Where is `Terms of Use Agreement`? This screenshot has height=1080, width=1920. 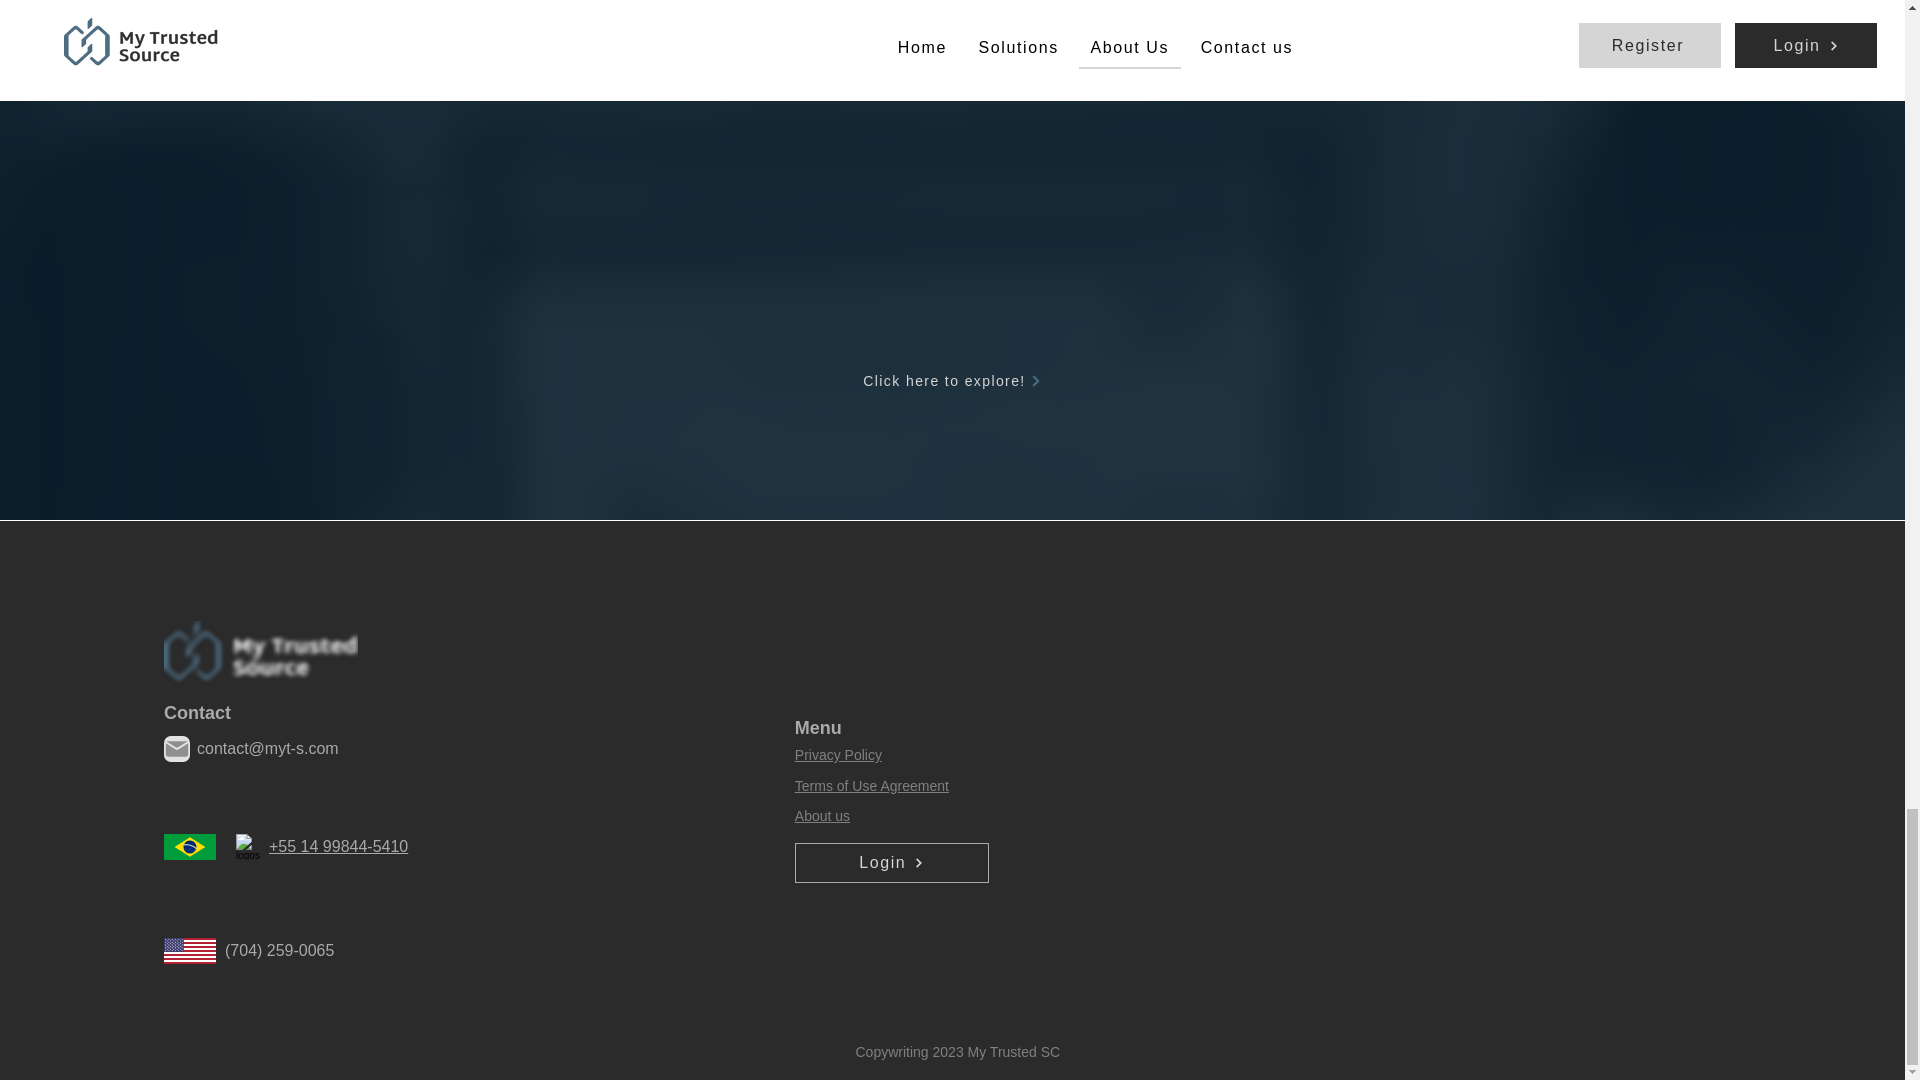 Terms of Use Agreement is located at coordinates (871, 785).